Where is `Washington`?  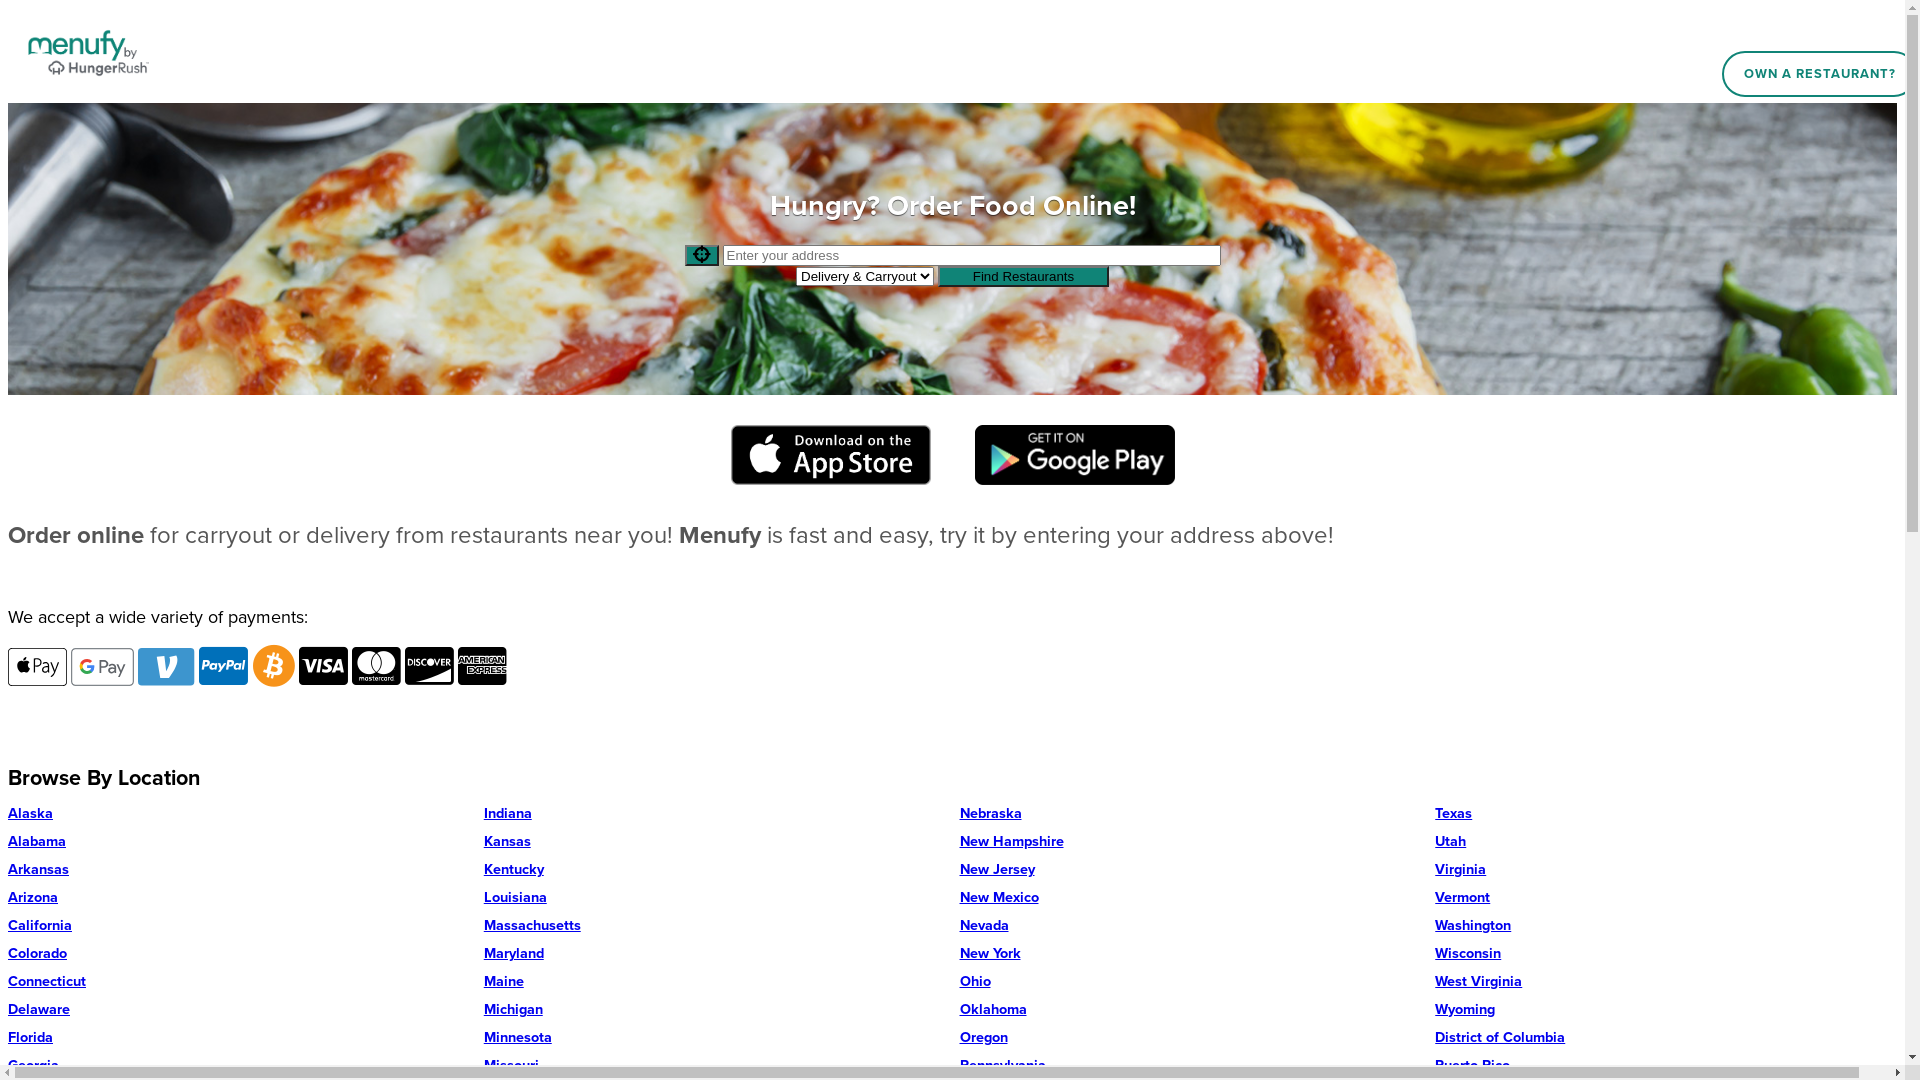
Washington is located at coordinates (1666, 926).